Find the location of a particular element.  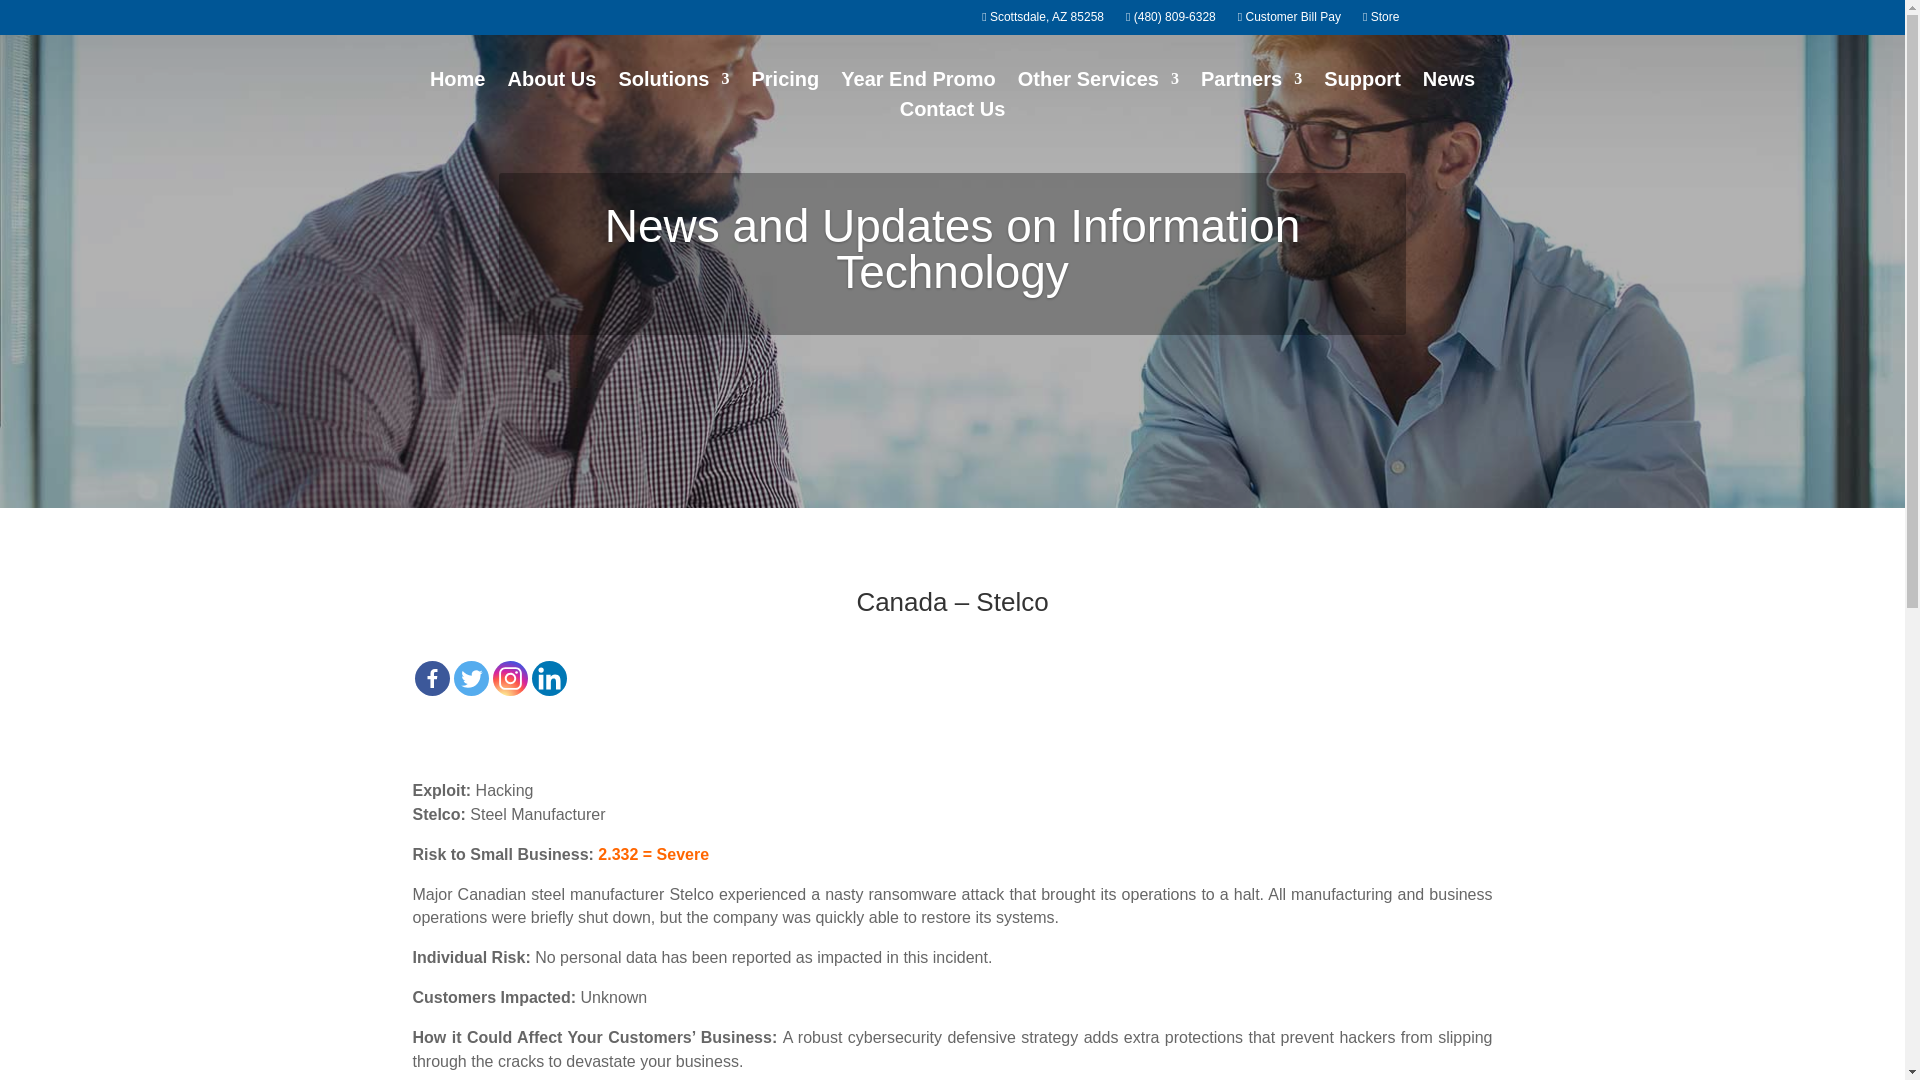

Store is located at coordinates (1384, 20).